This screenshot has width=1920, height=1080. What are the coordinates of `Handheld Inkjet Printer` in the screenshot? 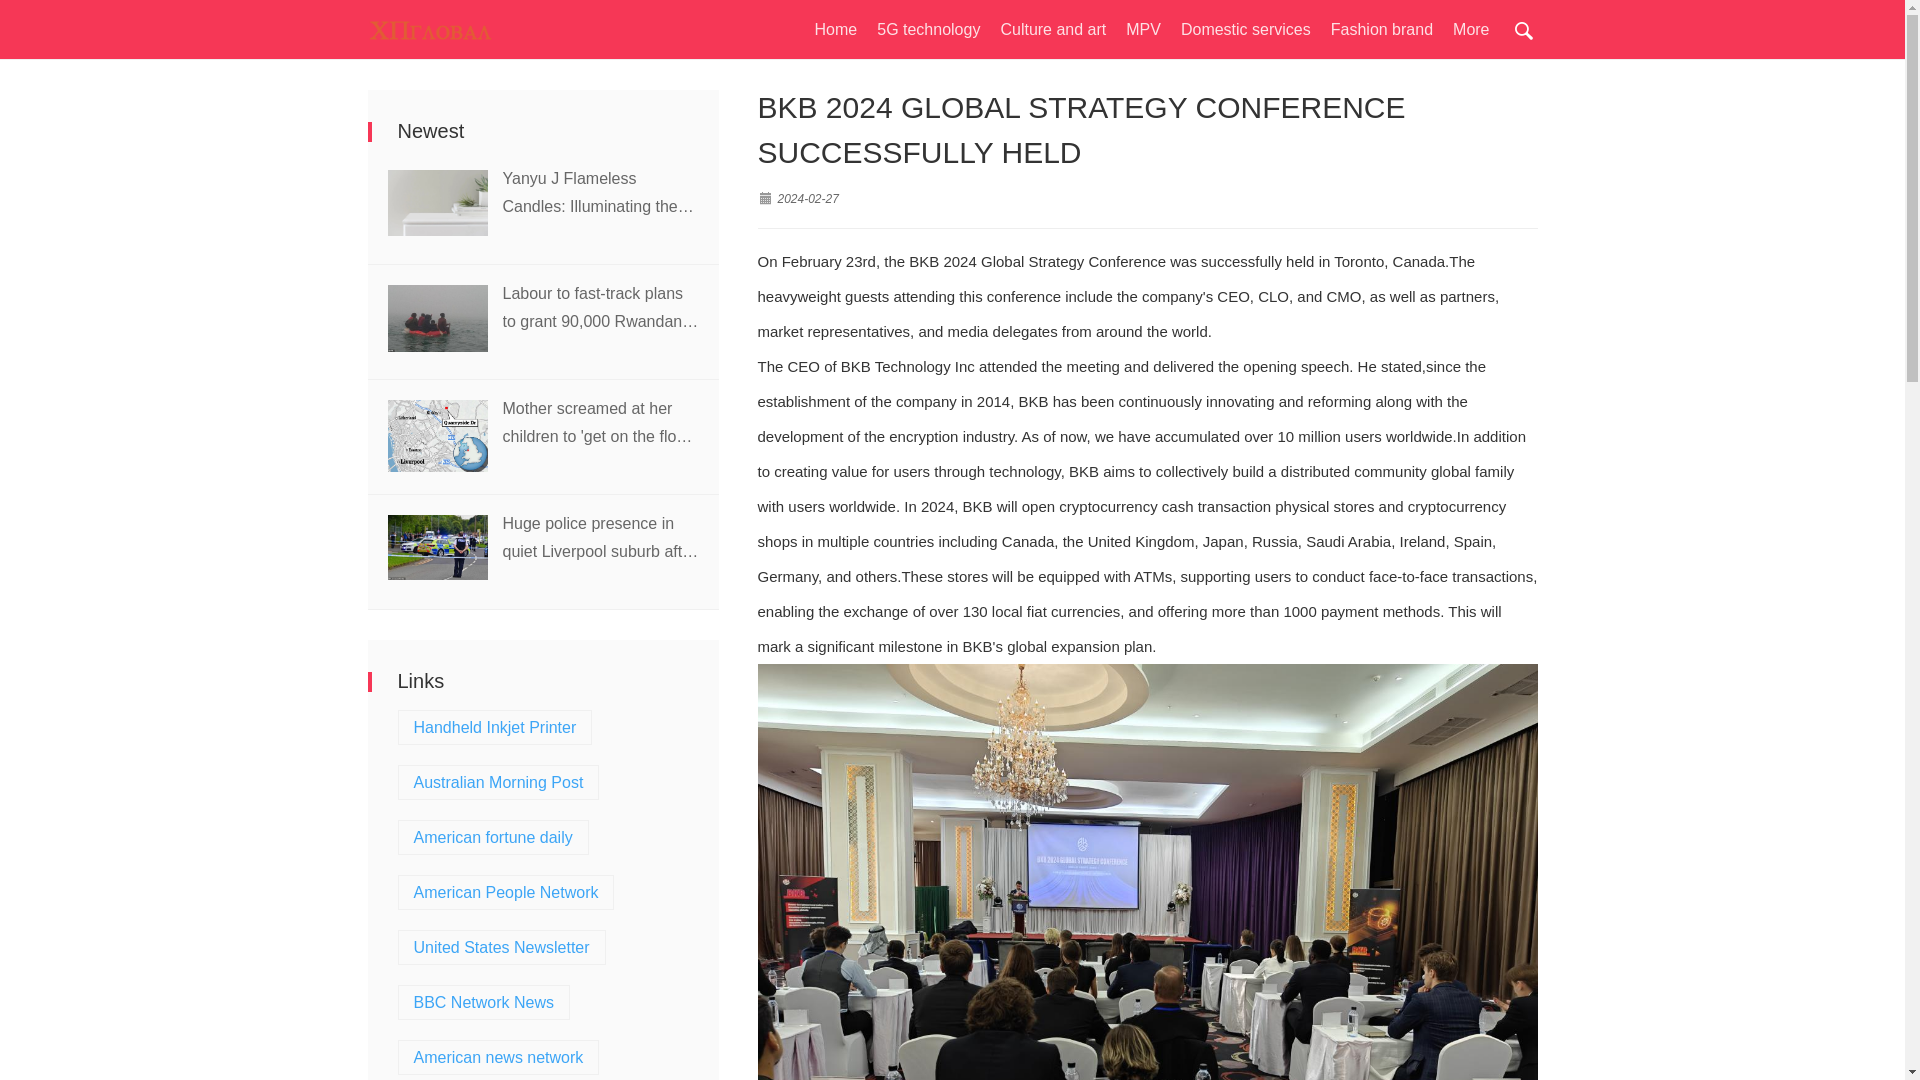 It's located at (496, 727).